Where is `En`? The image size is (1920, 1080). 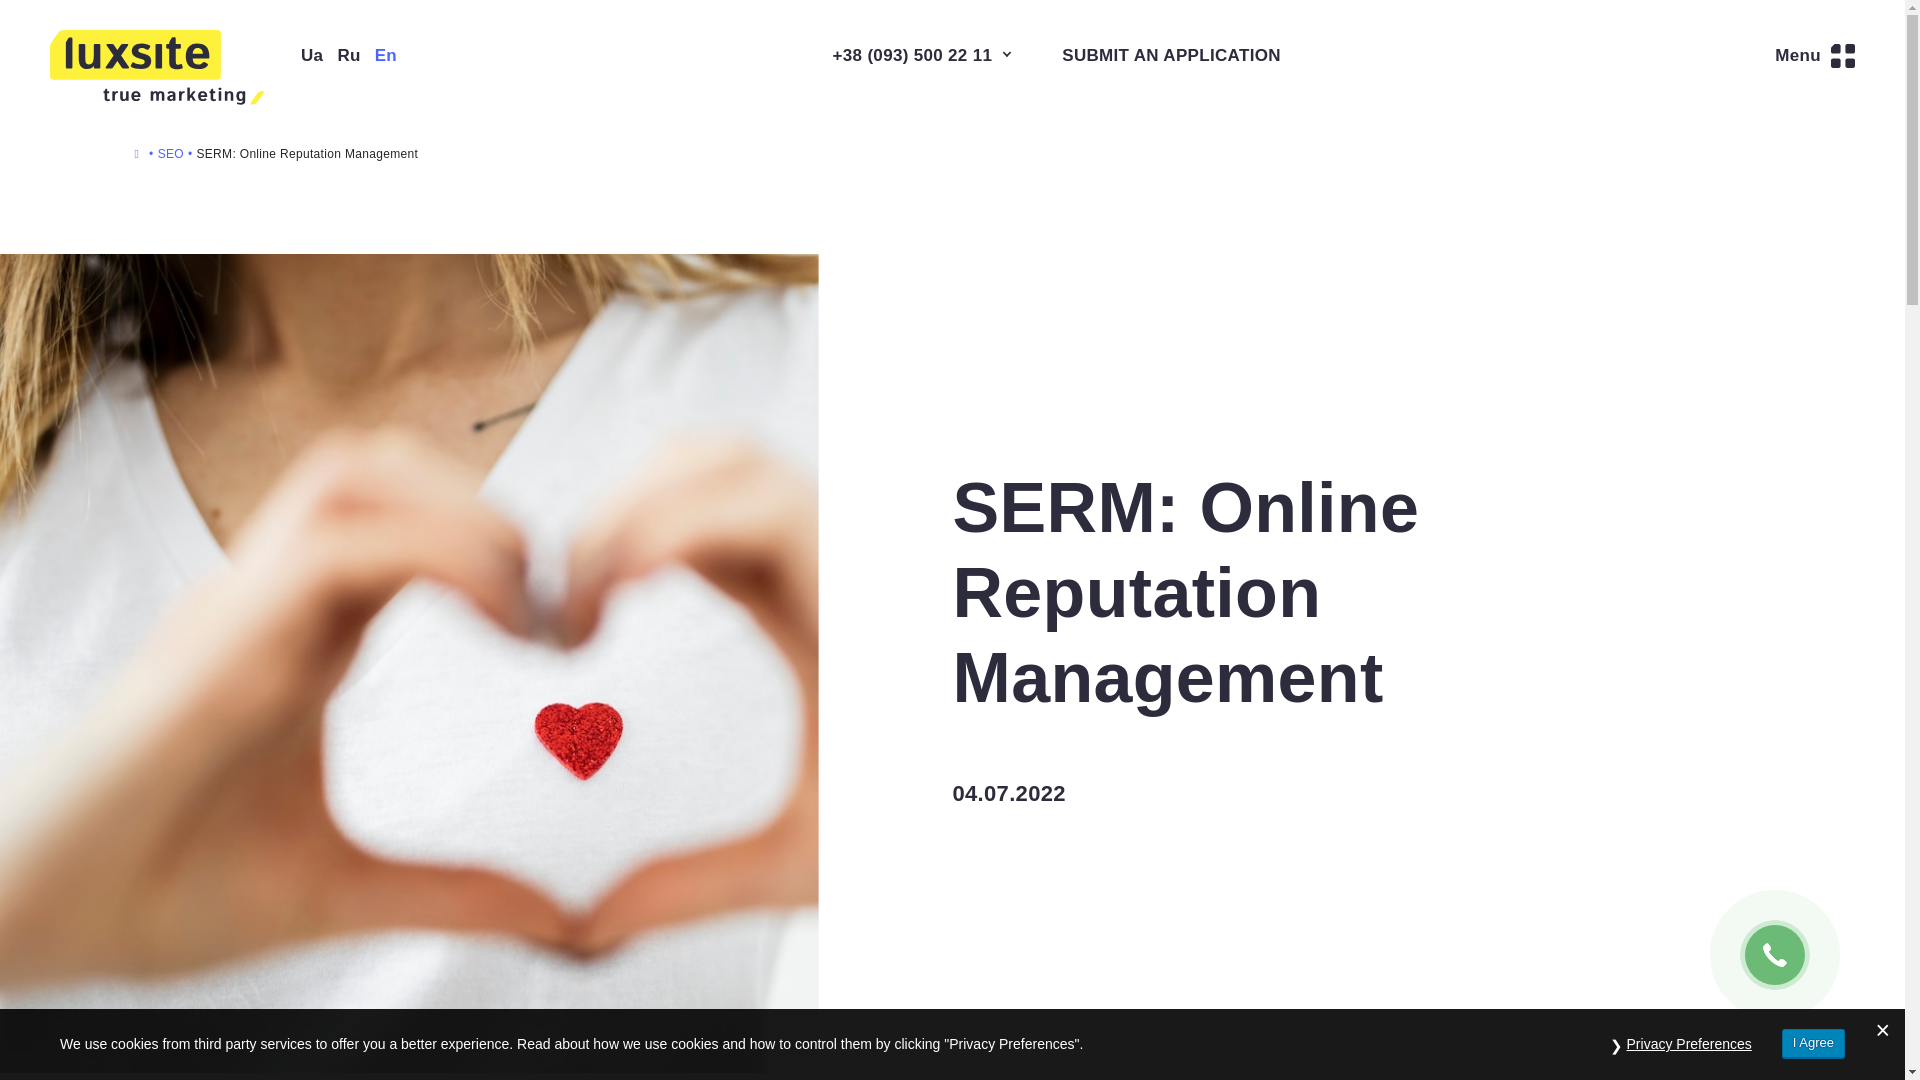
En is located at coordinates (386, 55).